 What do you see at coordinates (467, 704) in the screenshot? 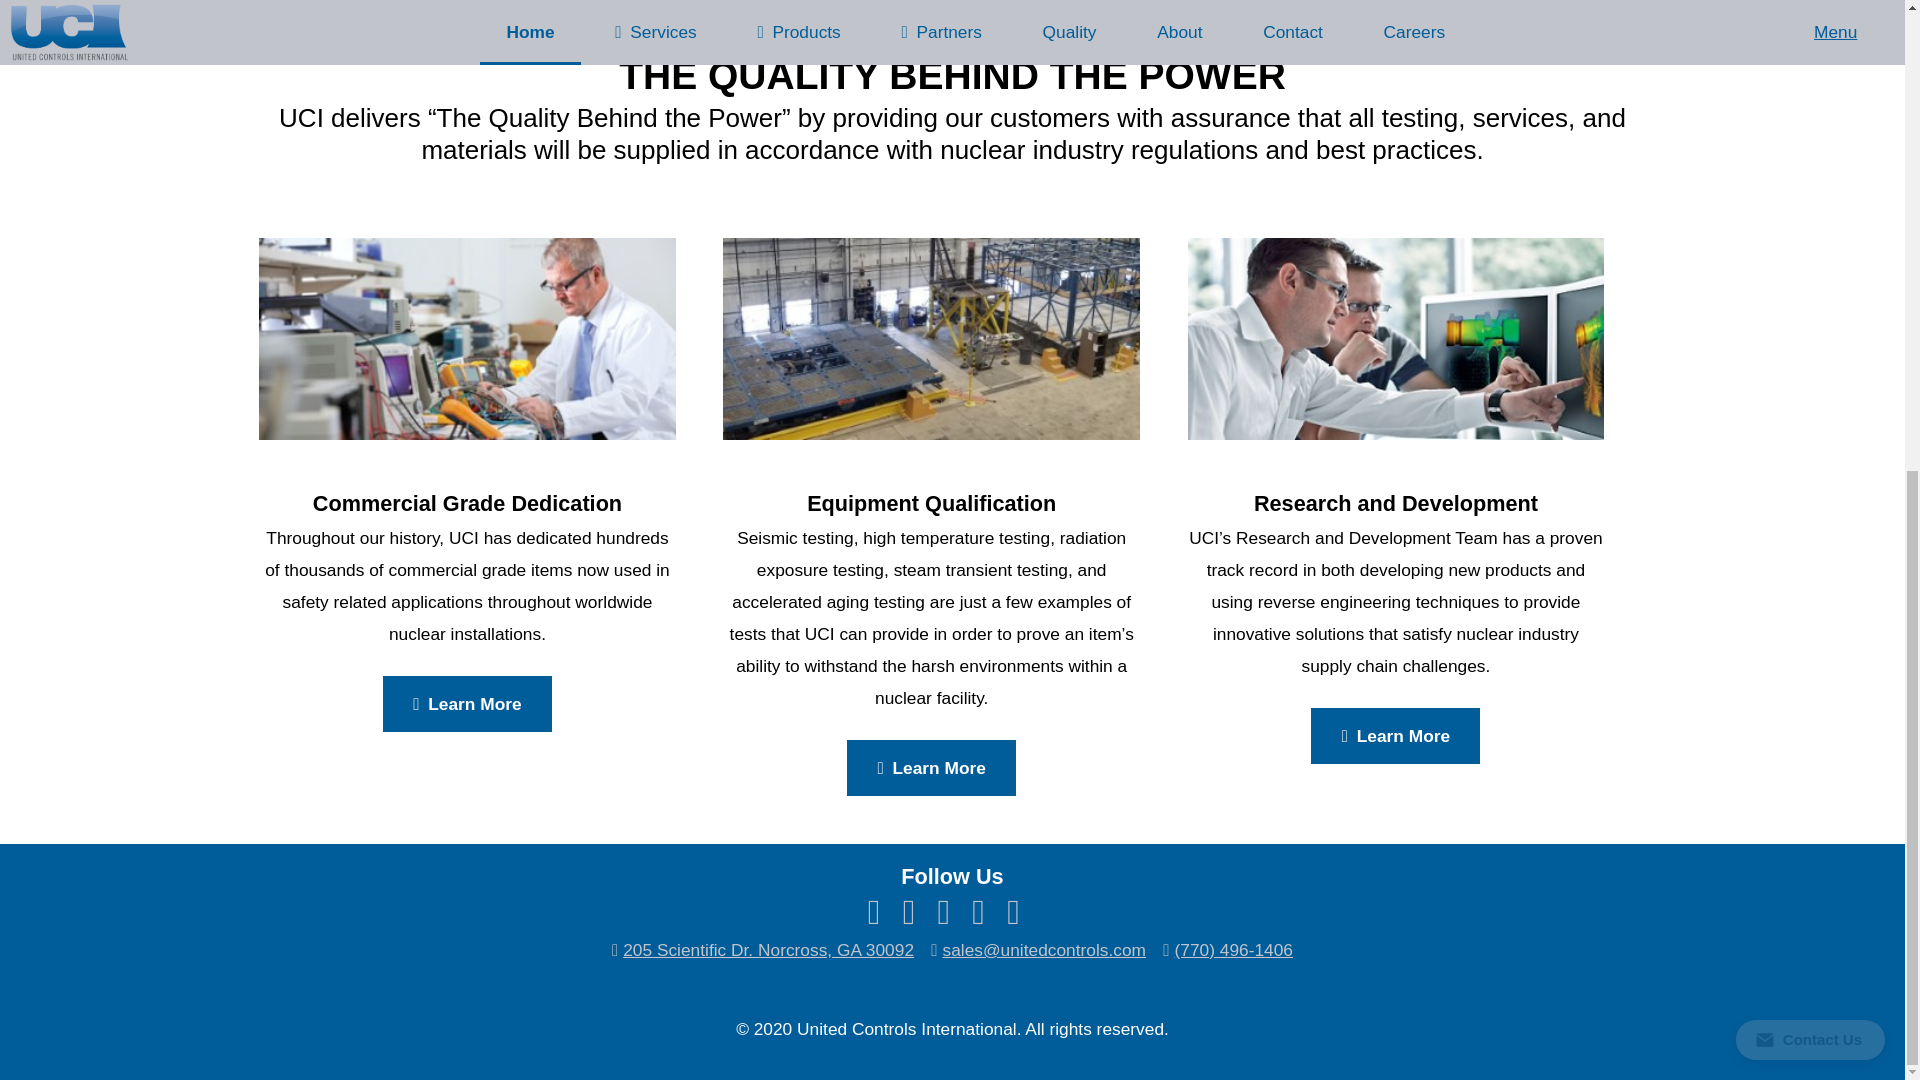
I see `Learn More` at bounding box center [467, 704].